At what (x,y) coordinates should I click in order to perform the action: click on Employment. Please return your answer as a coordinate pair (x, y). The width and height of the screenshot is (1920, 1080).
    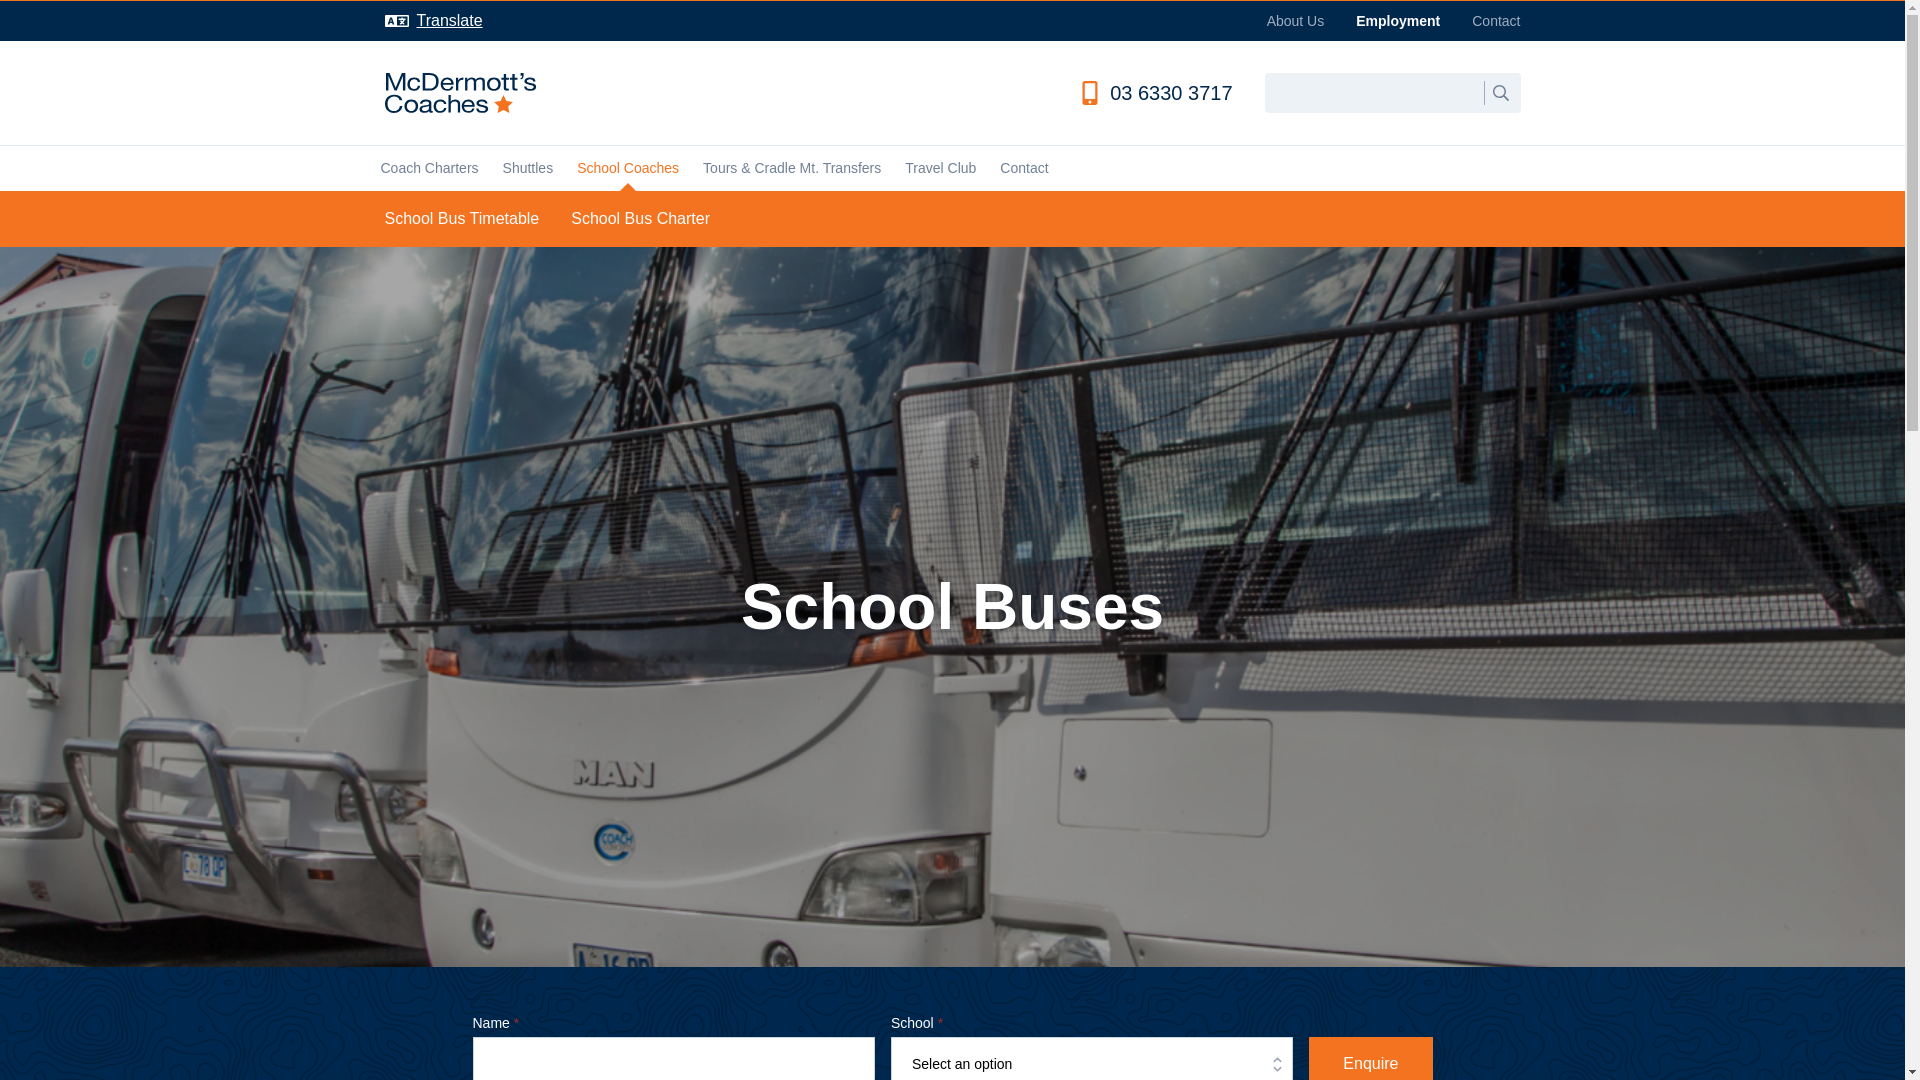
    Looking at the image, I should click on (1398, 20).